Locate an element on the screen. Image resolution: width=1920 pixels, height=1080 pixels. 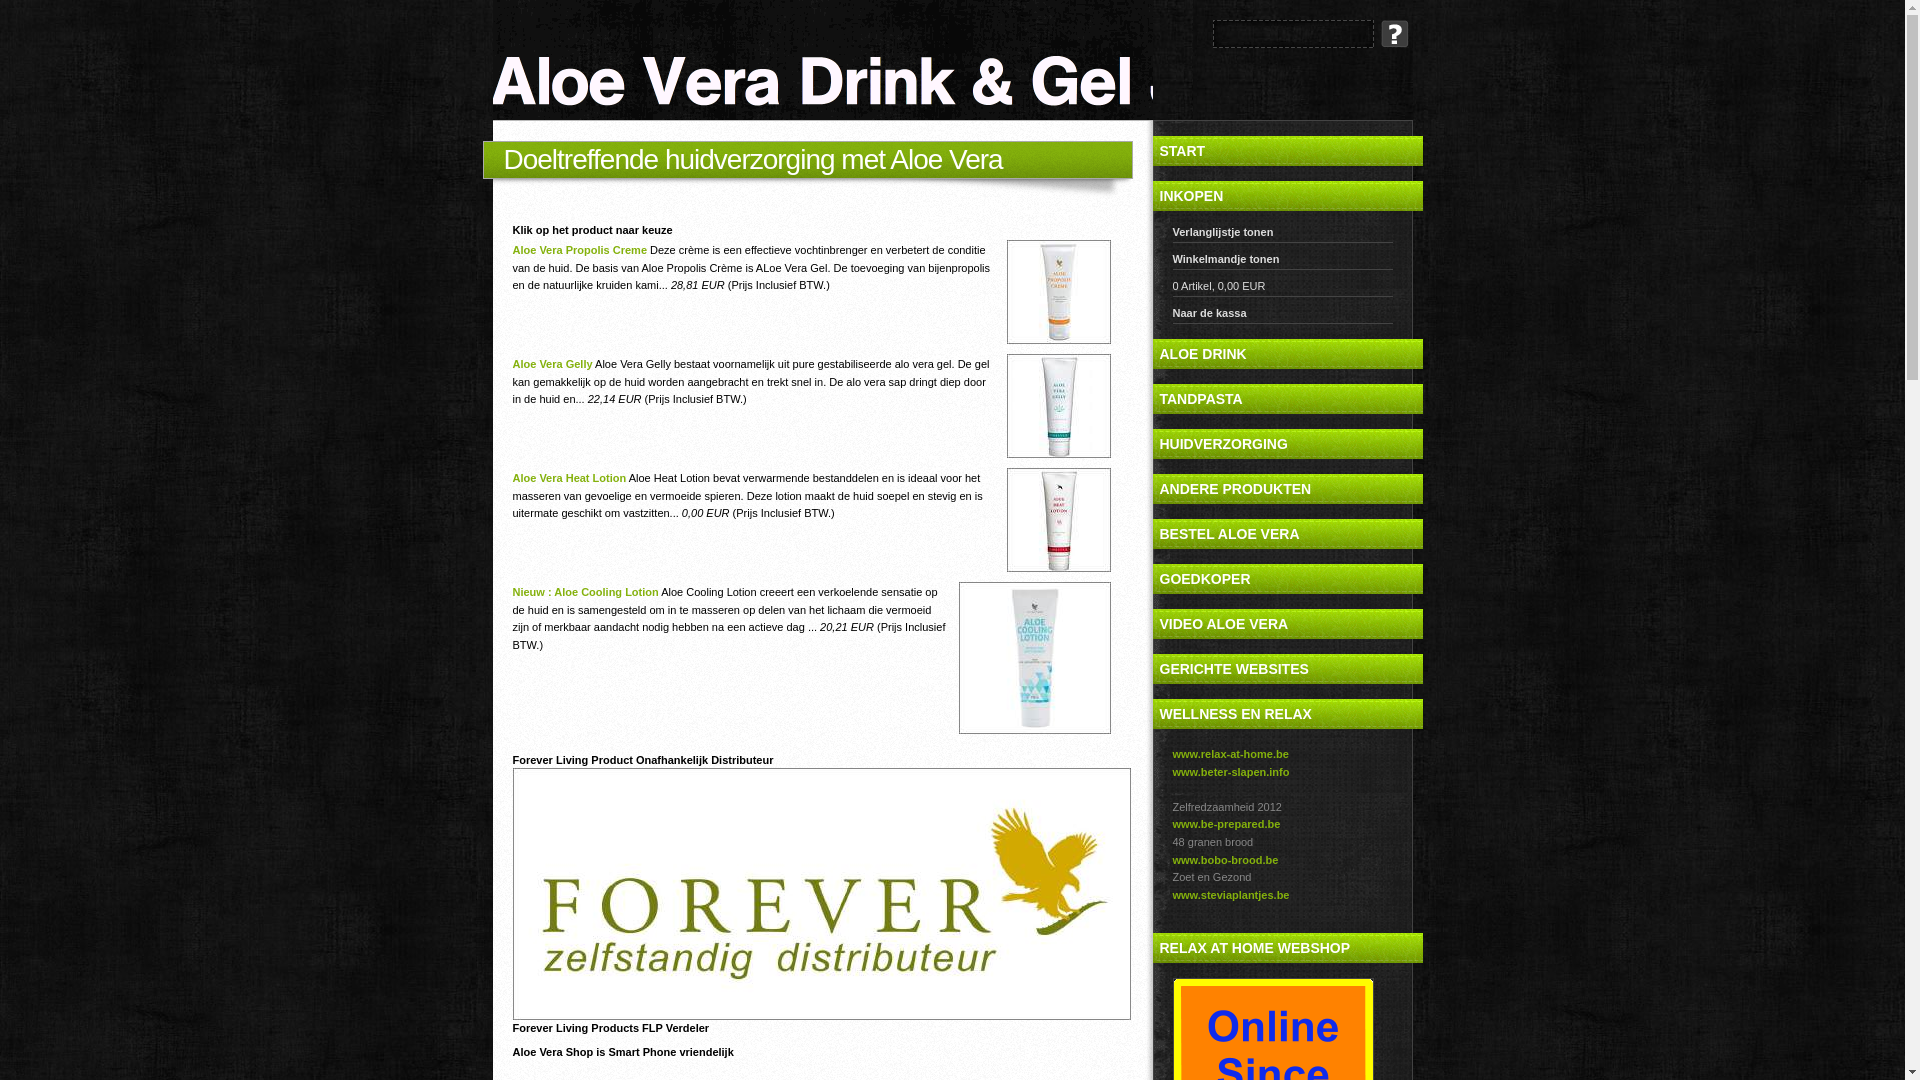
Winkelmandje tonen is located at coordinates (1282, 262).